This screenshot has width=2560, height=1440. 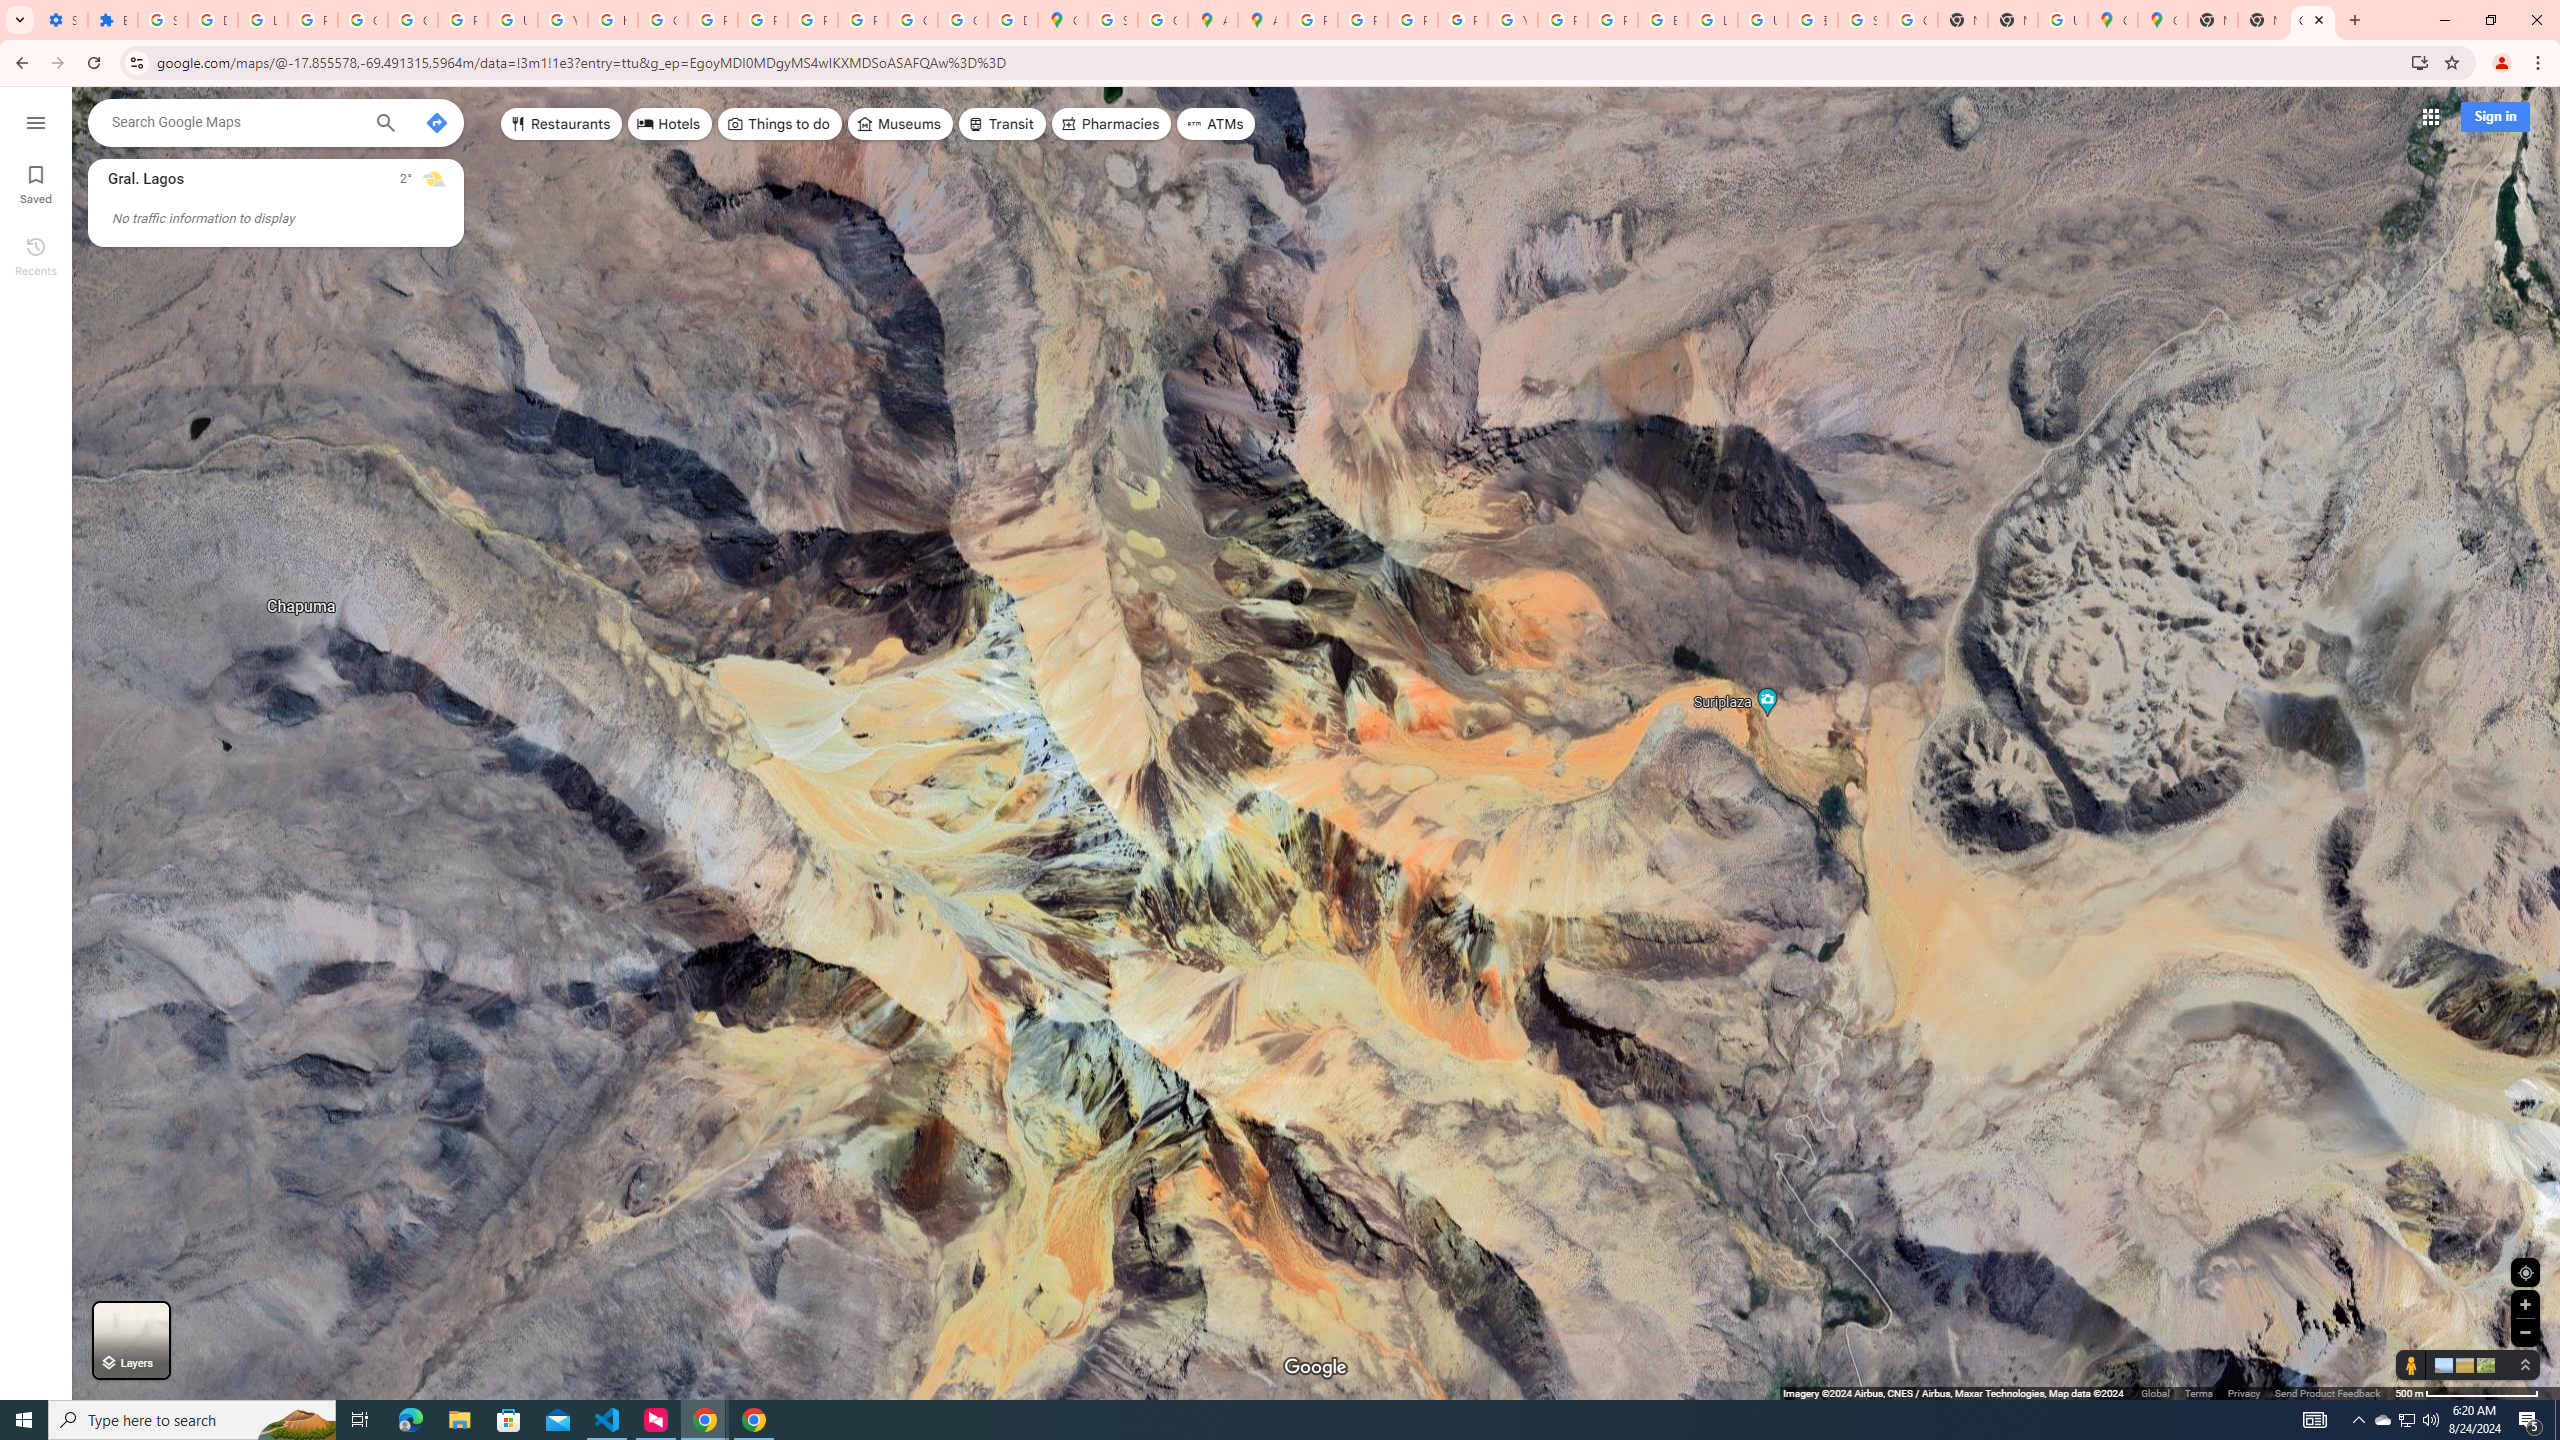 What do you see at coordinates (162, 20) in the screenshot?
I see `Sign in - Google Accounts` at bounding box center [162, 20].